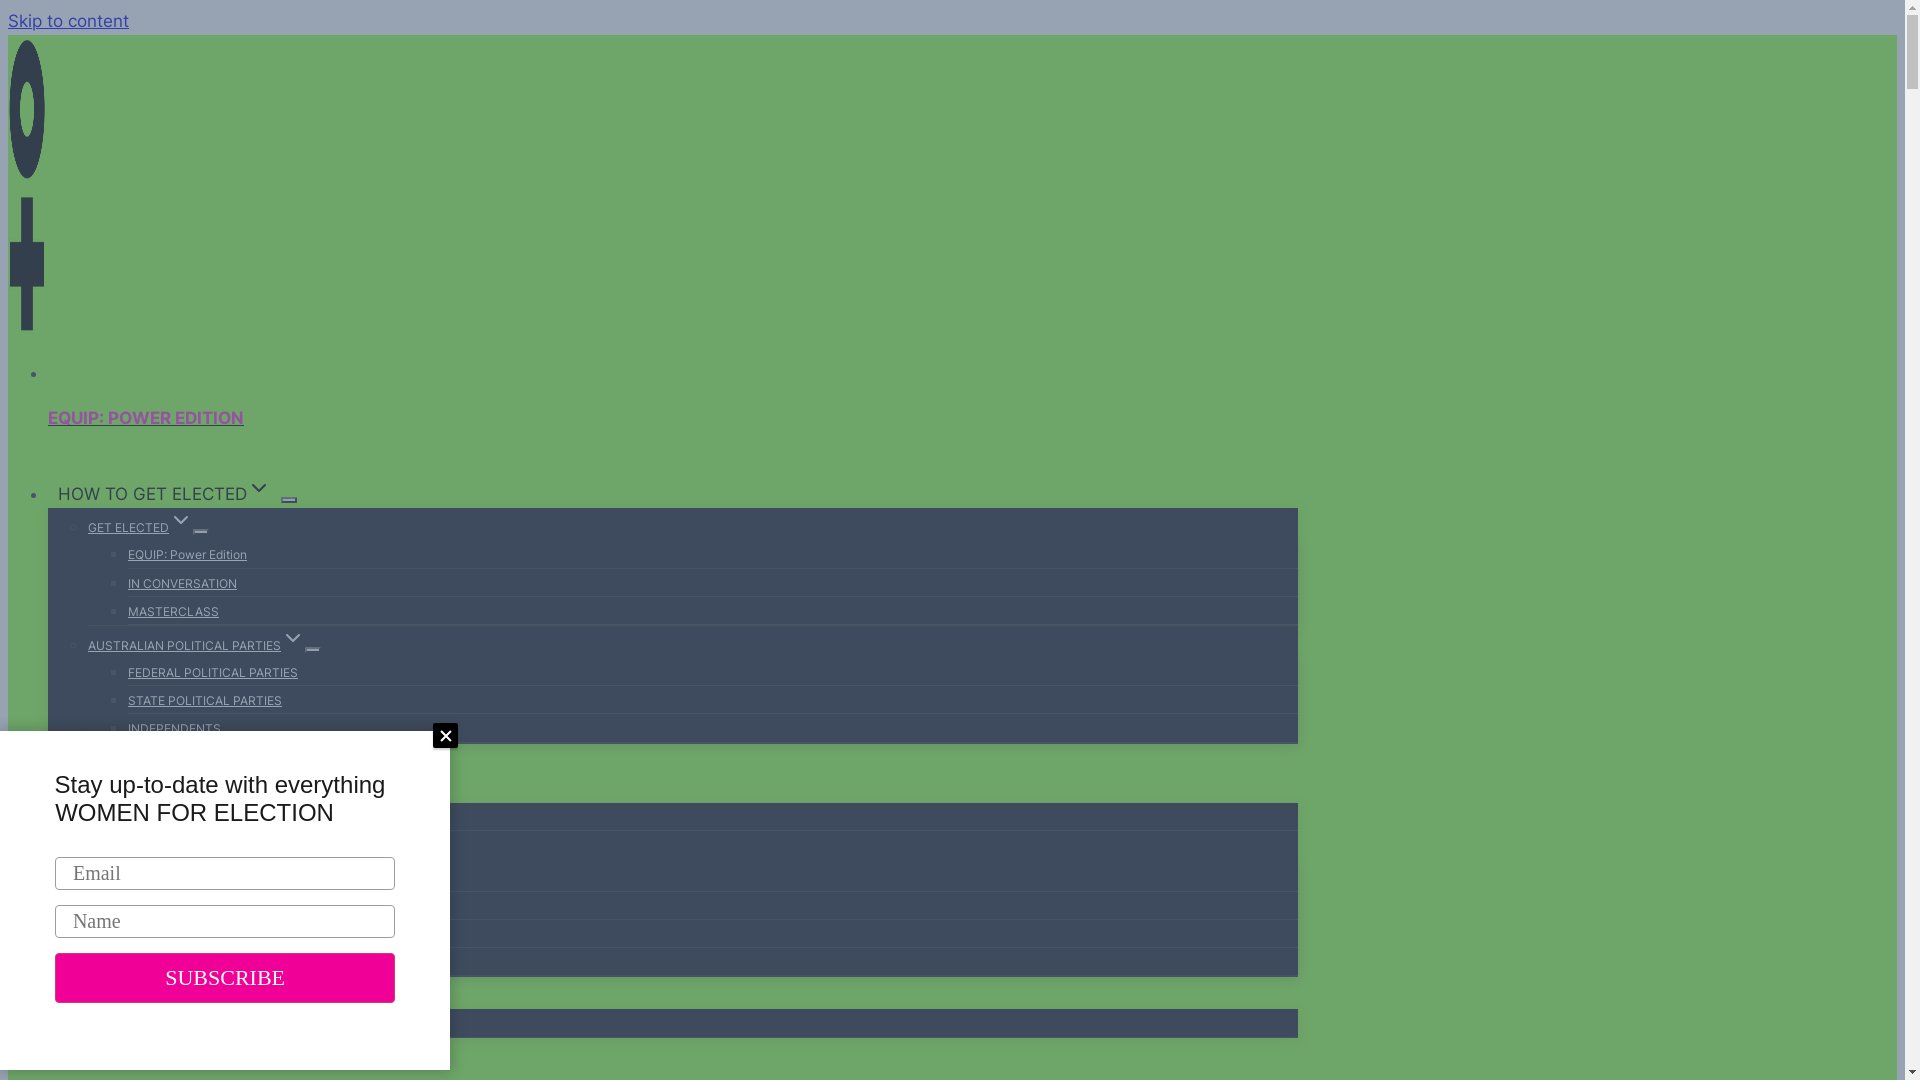 This screenshot has width=1920, height=1080. What do you see at coordinates (107, 1024) in the screenshot?
I see `MEDIA` at bounding box center [107, 1024].